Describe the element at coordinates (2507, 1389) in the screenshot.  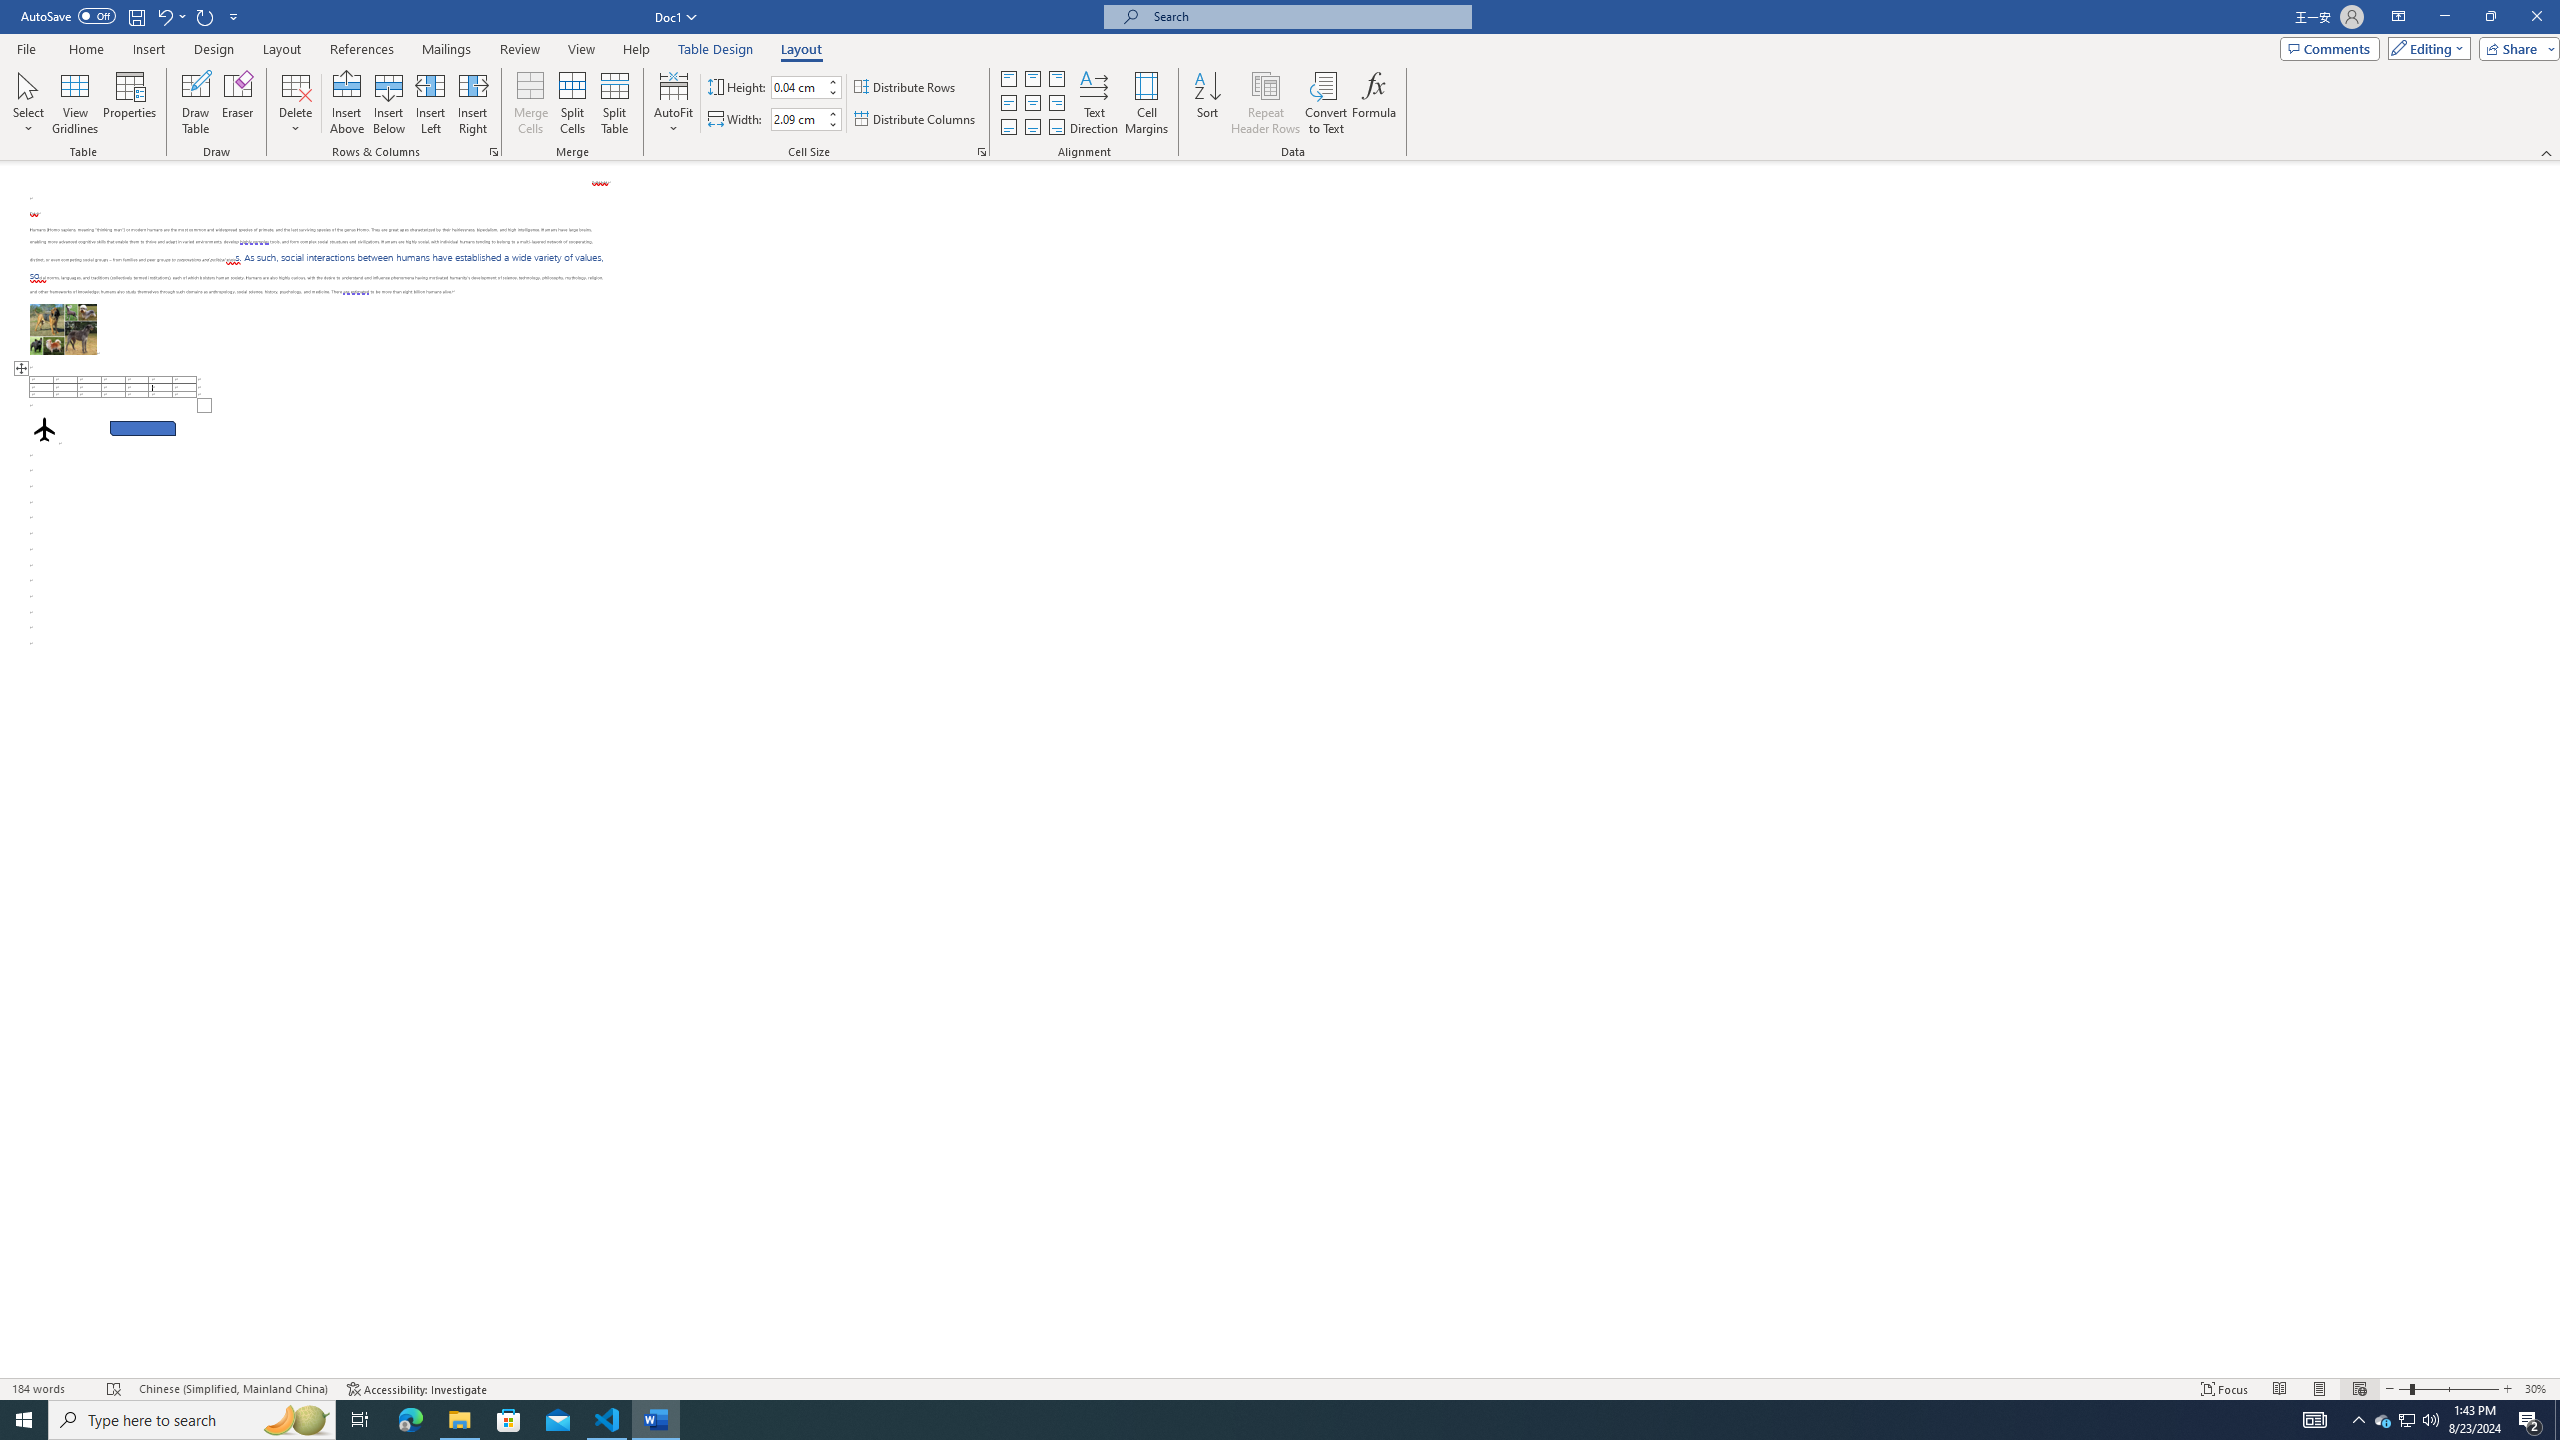
I see `Zoom In` at that location.